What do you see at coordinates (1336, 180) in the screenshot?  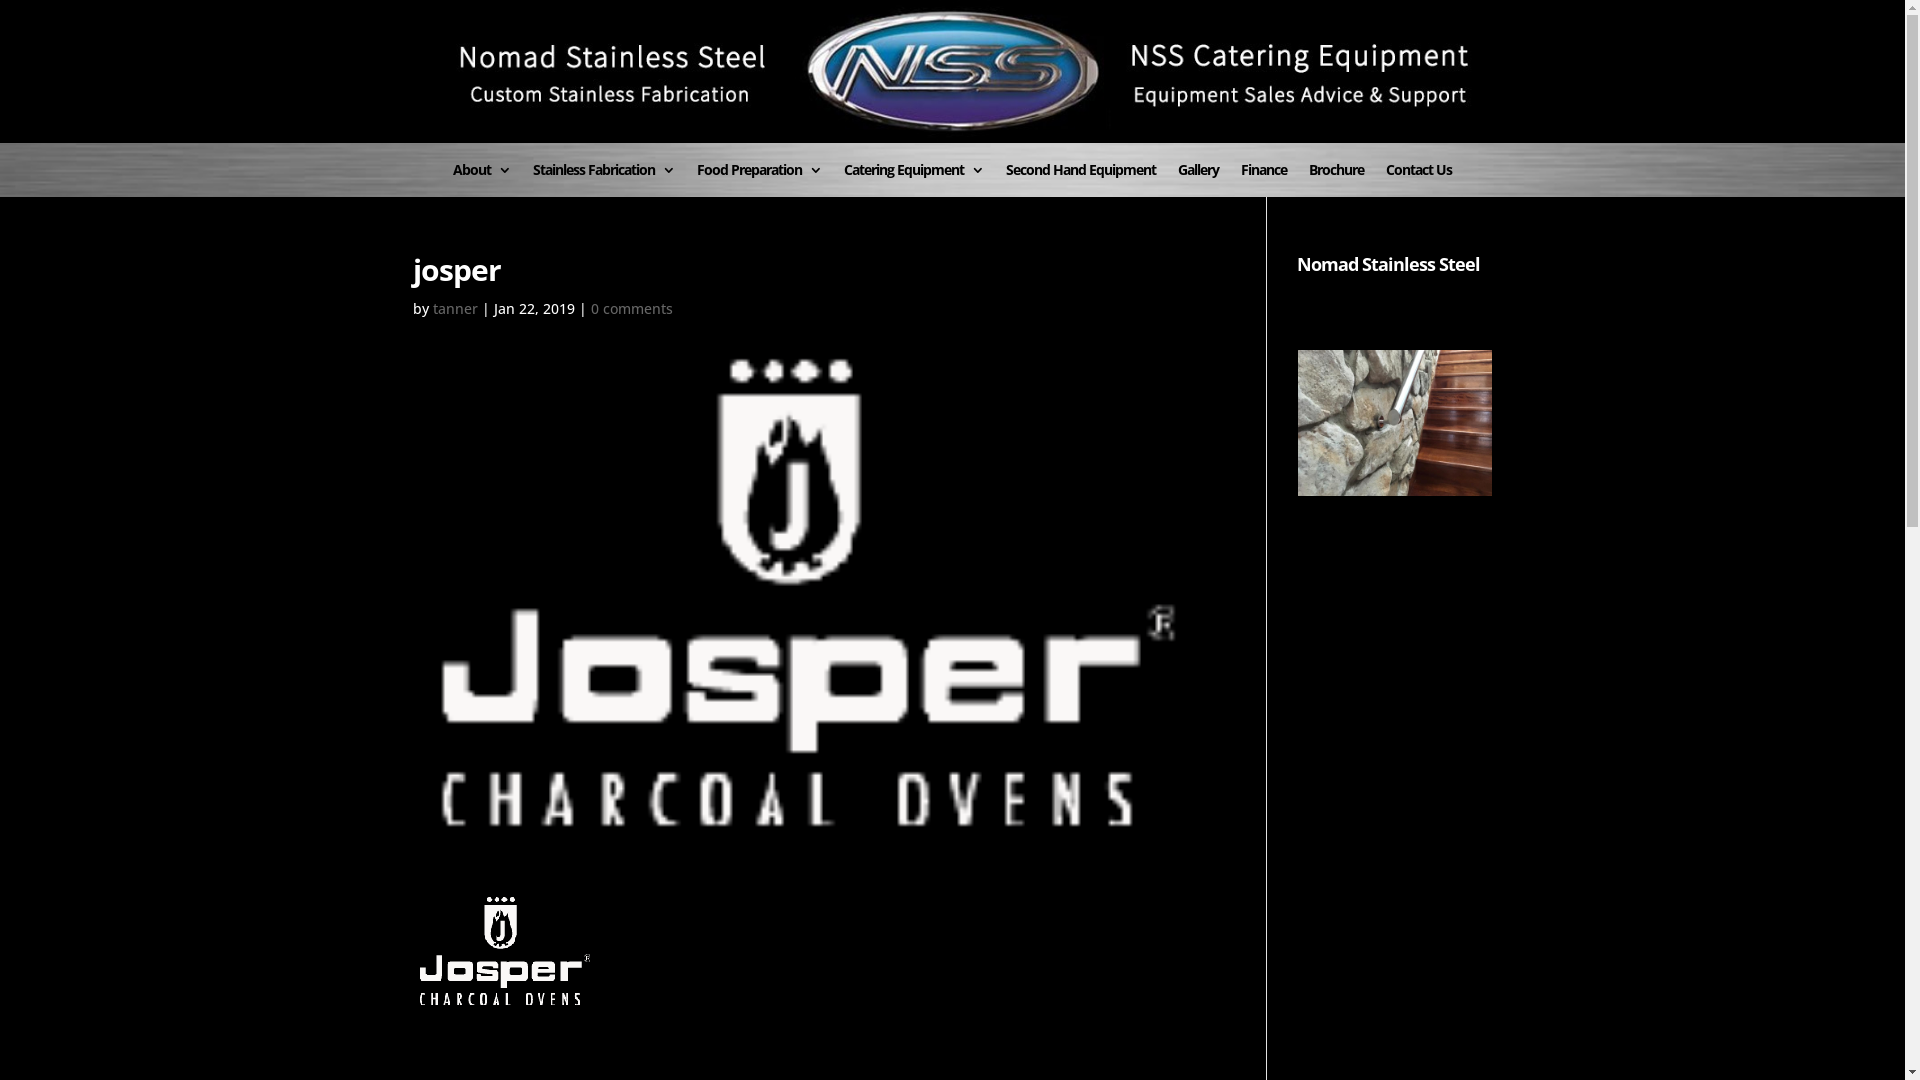 I see `Brochure` at bounding box center [1336, 180].